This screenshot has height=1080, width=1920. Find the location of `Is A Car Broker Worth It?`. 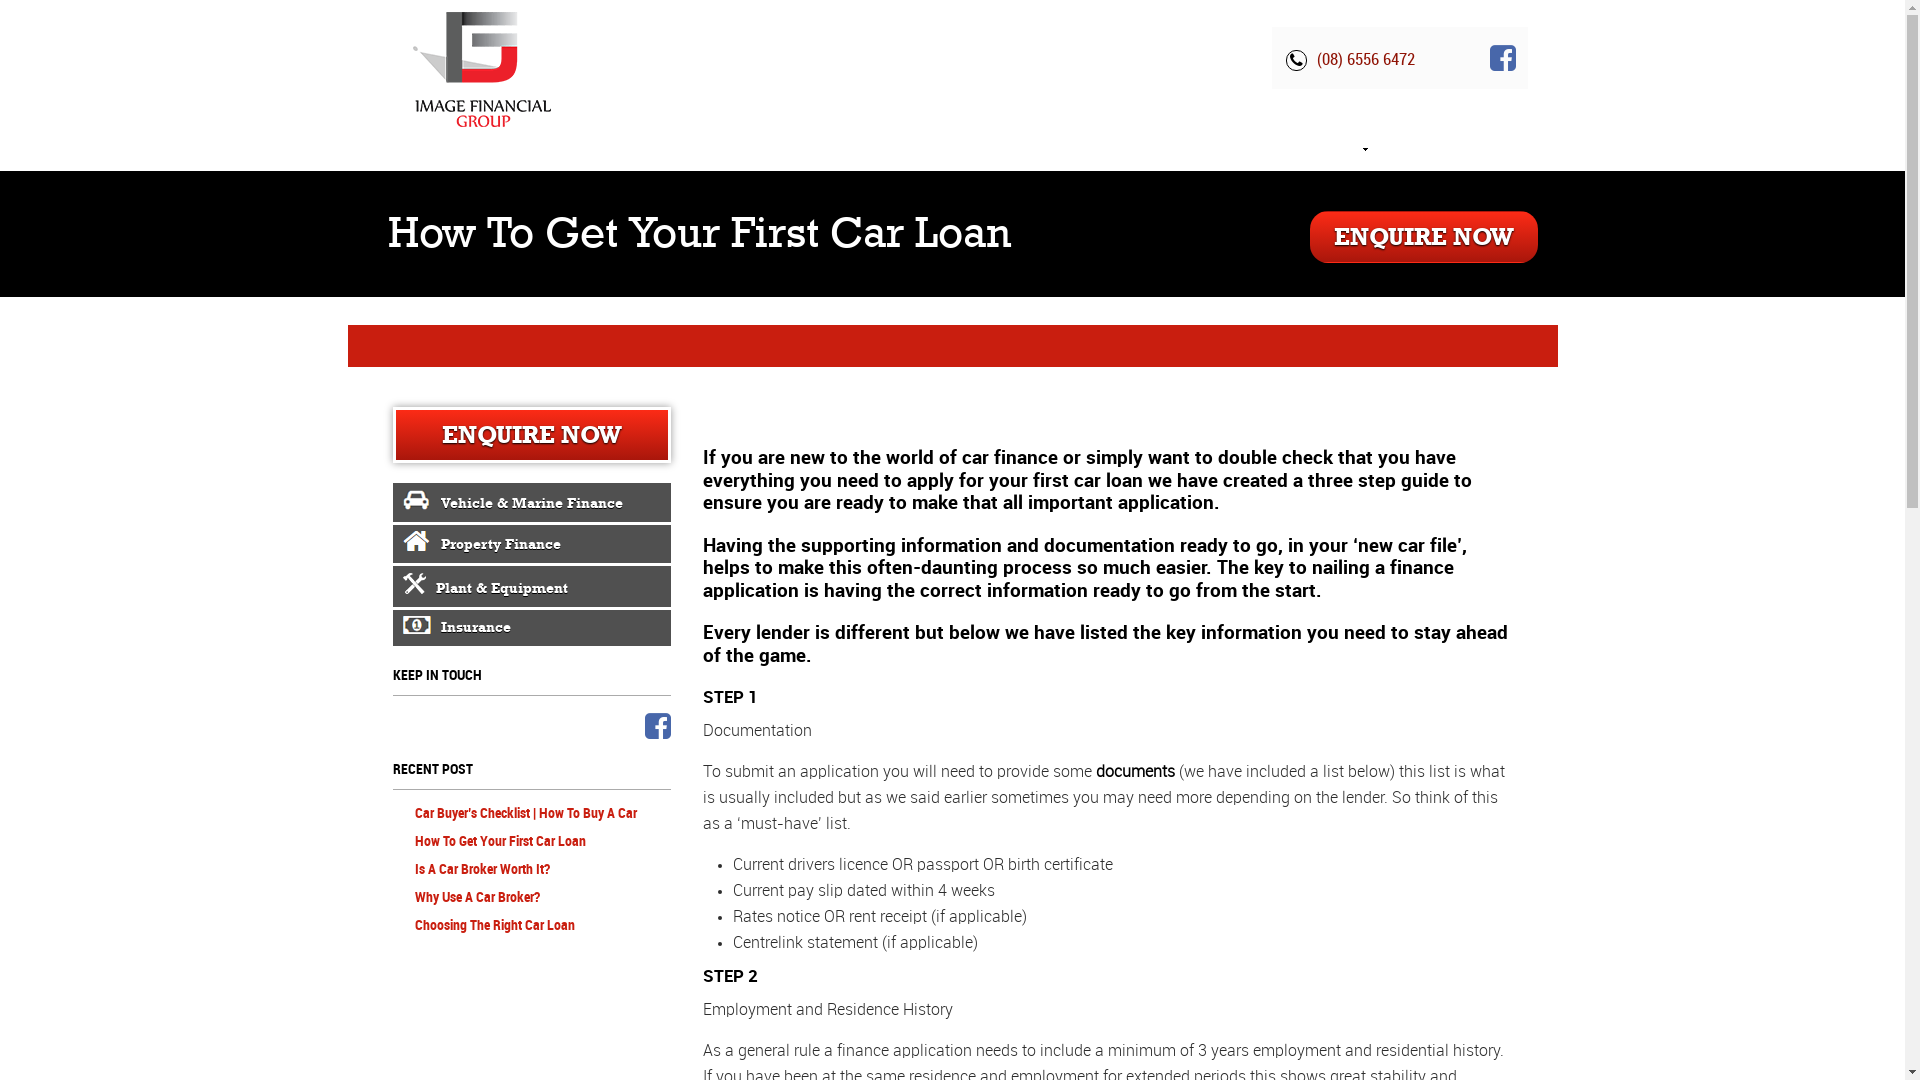

Is A Car Broker Worth It? is located at coordinates (482, 870).